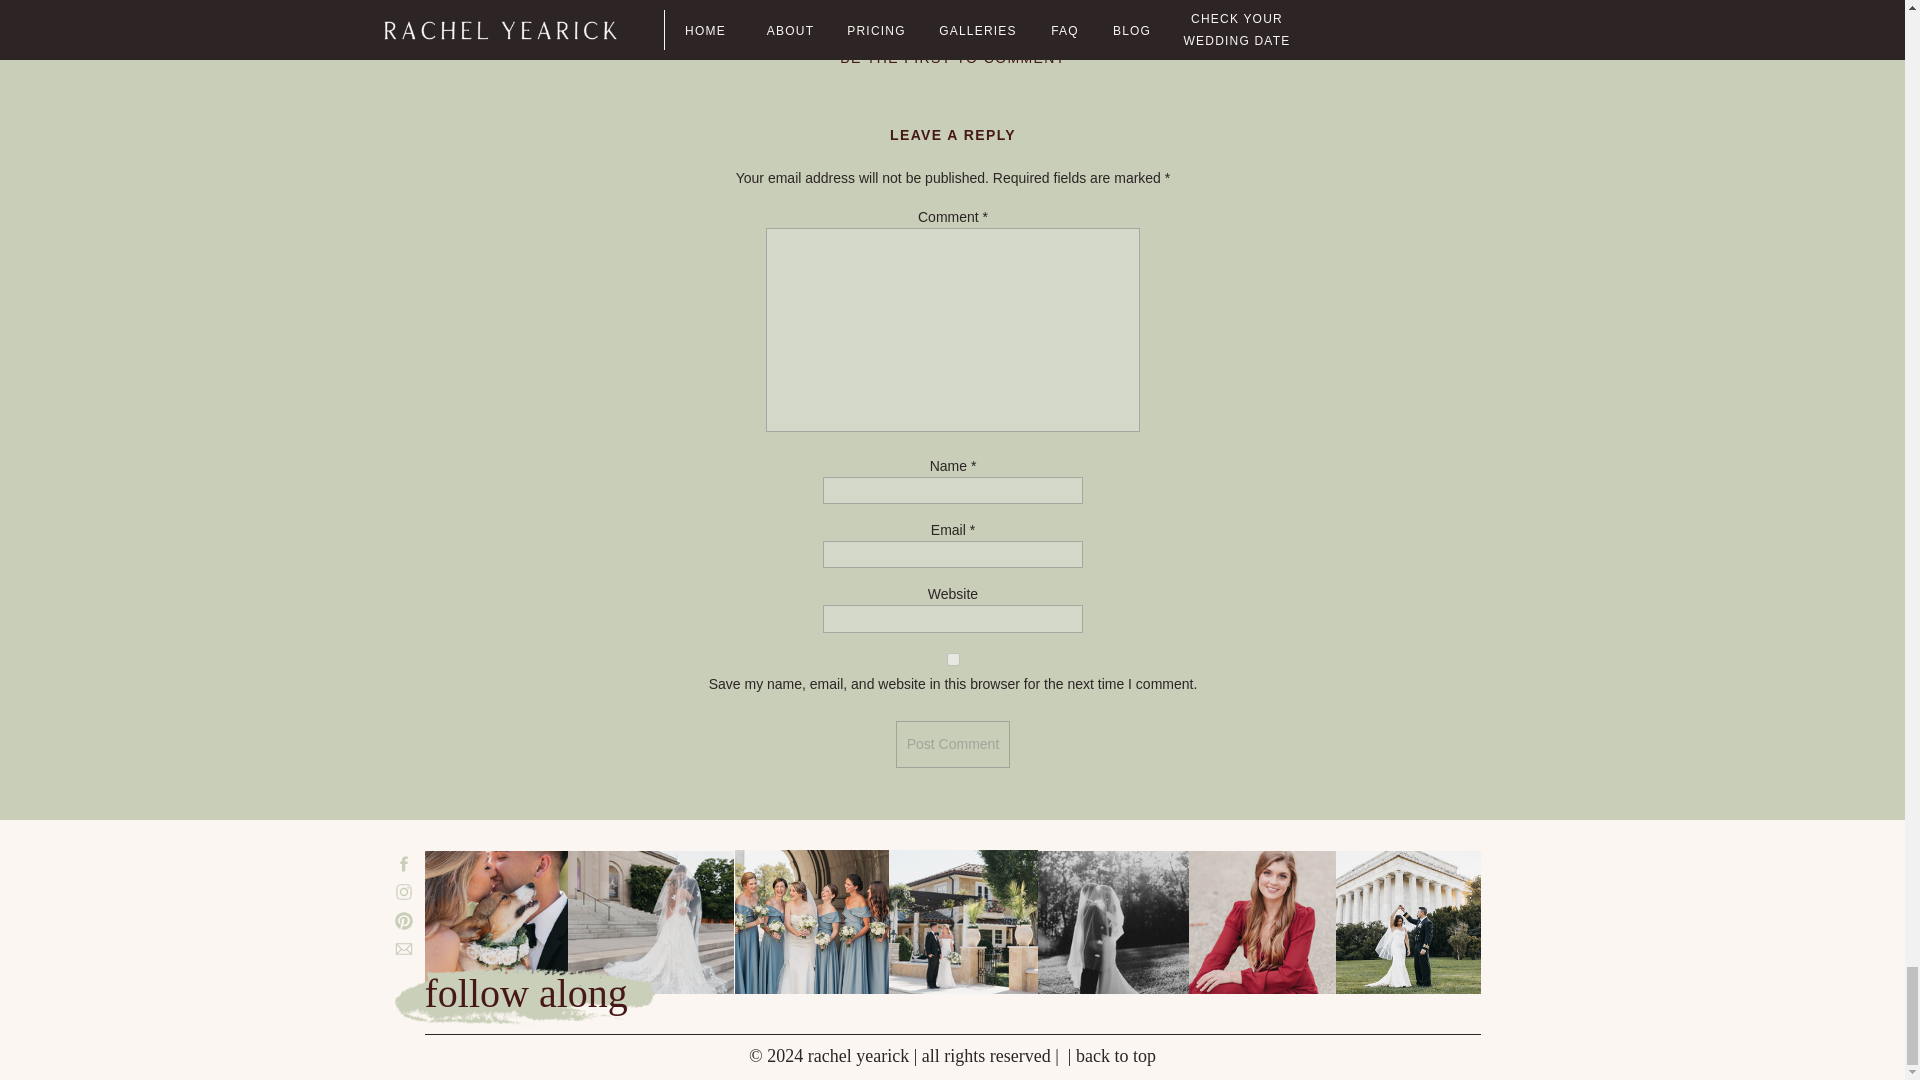 The height and width of the screenshot is (1080, 1920). I want to click on back to top, so click(1115, 1056).